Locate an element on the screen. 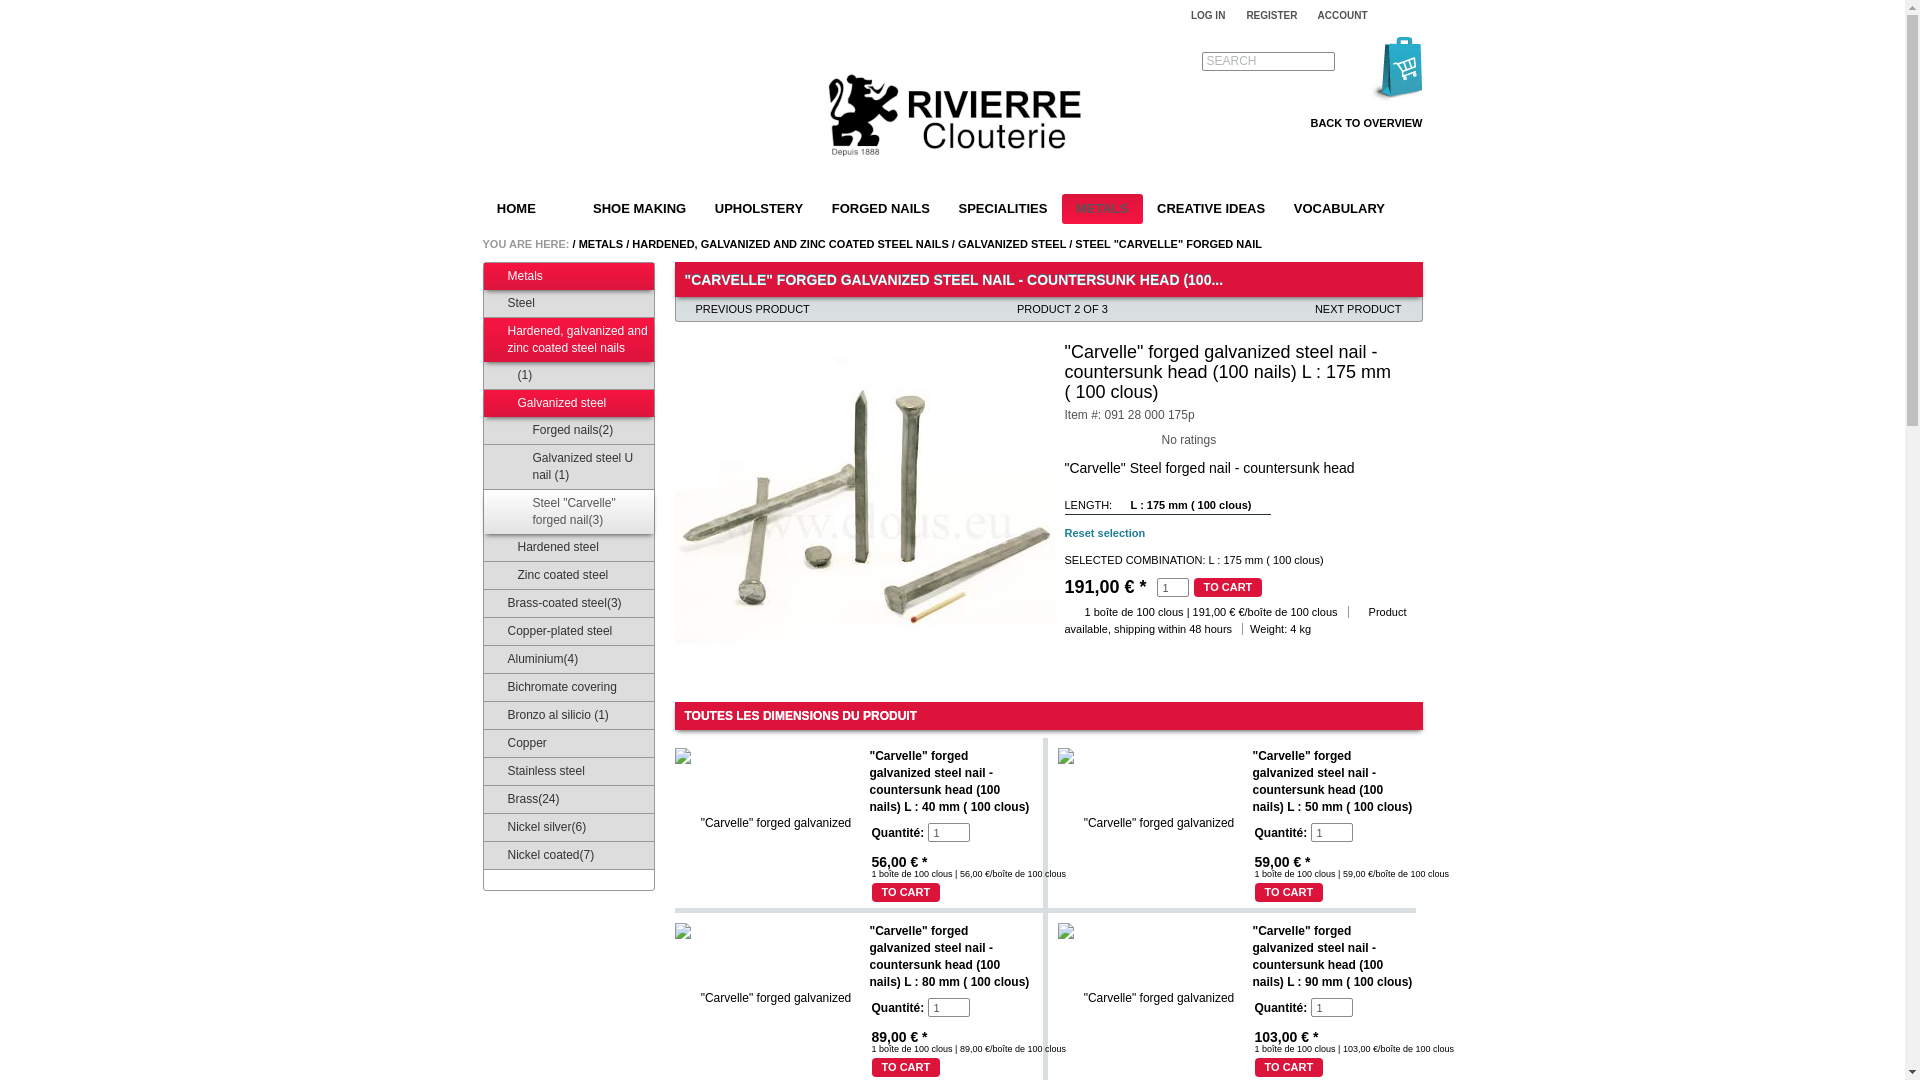 The height and width of the screenshot is (1080, 1920). ENGLISH is located at coordinates (1410, 14).